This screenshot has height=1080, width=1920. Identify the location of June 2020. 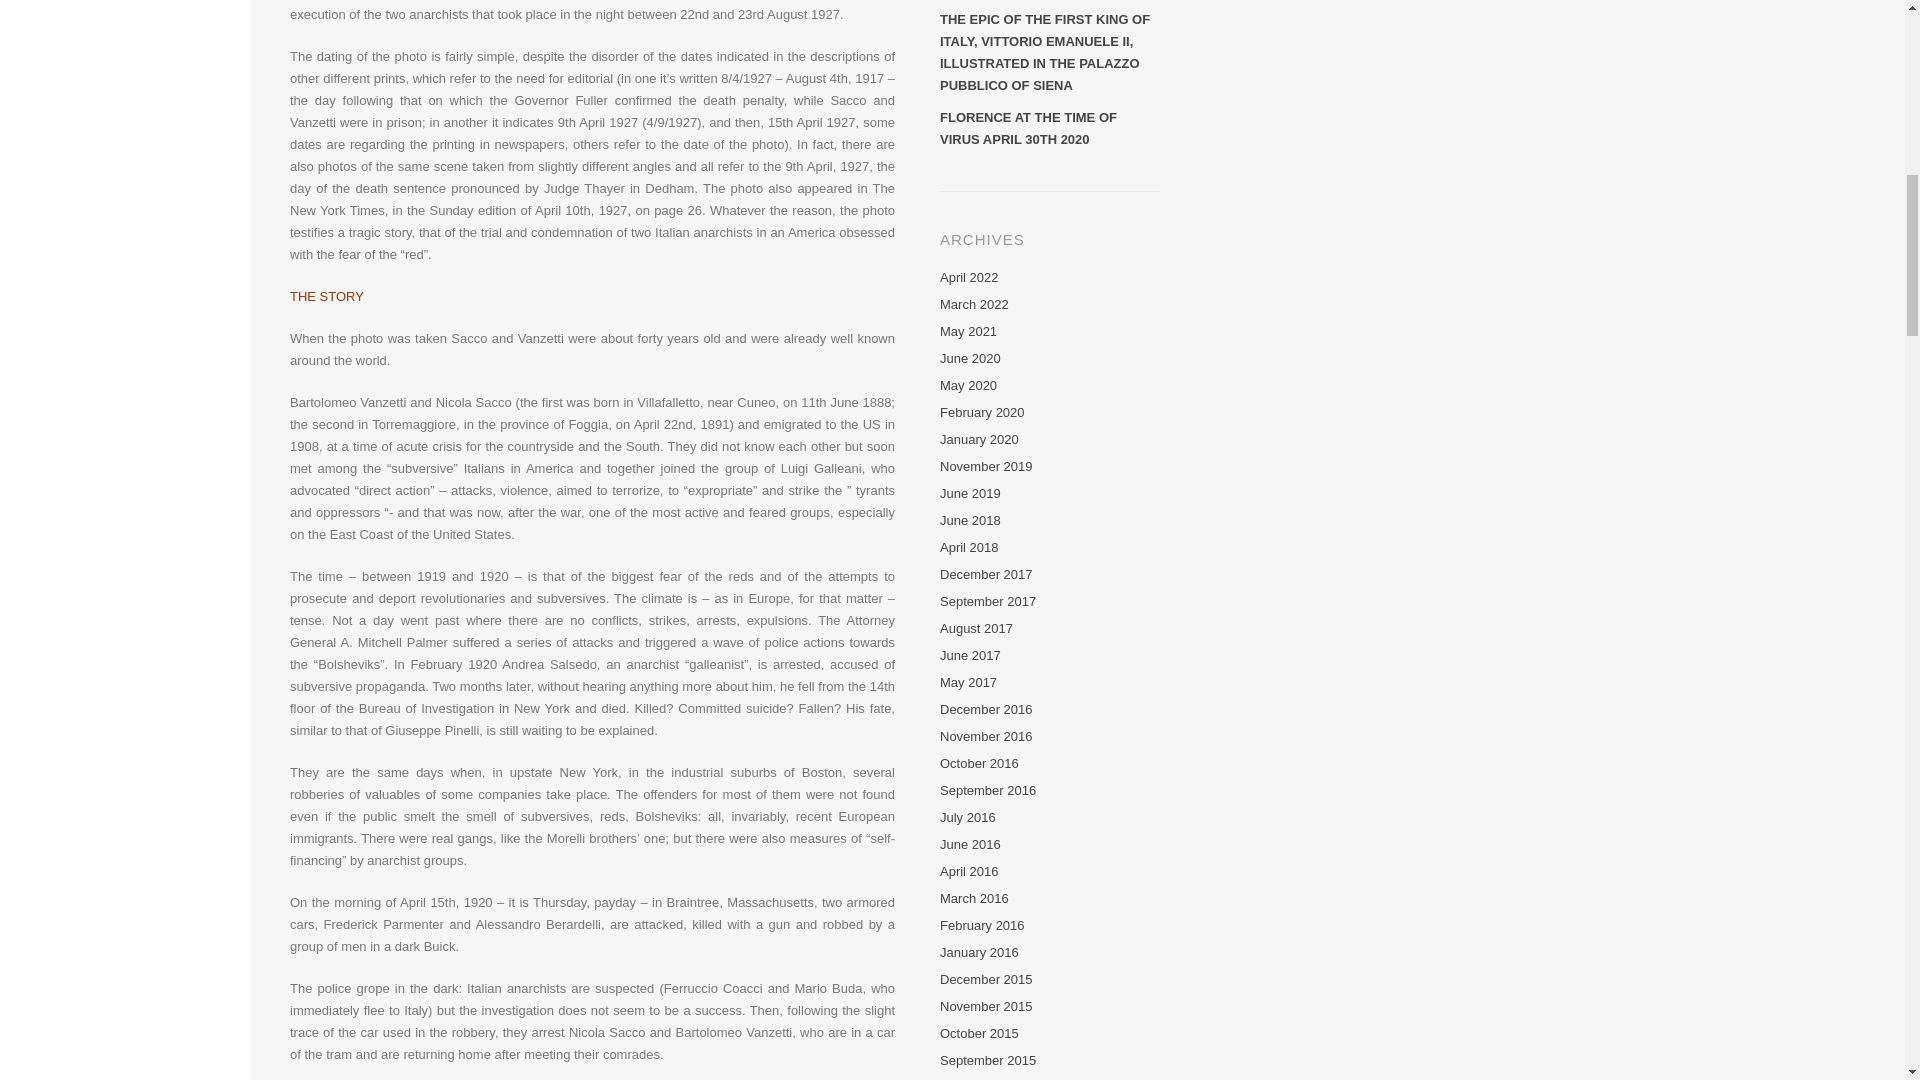
(970, 358).